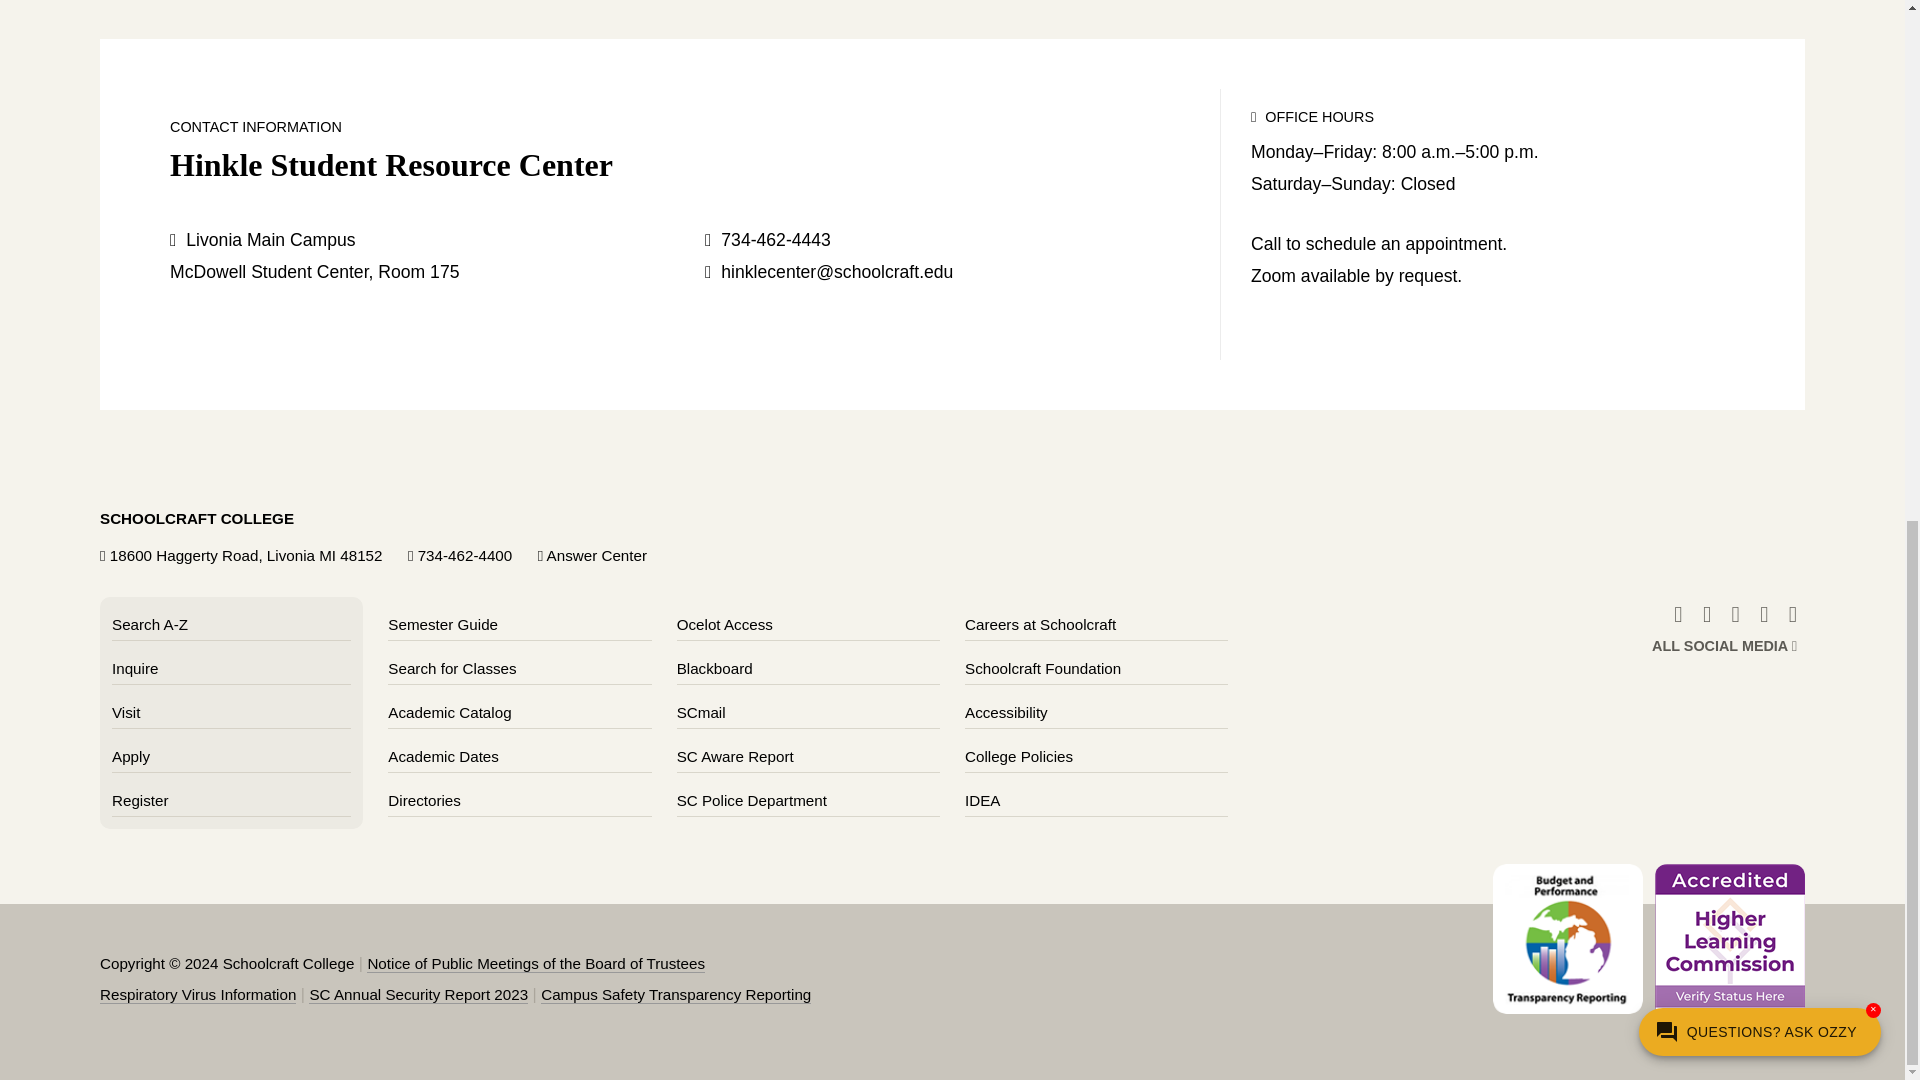 The image size is (1920, 1080). What do you see at coordinates (701, 712) in the screenshot?
I see `Opens a new website` at bounding box center [701, 712].